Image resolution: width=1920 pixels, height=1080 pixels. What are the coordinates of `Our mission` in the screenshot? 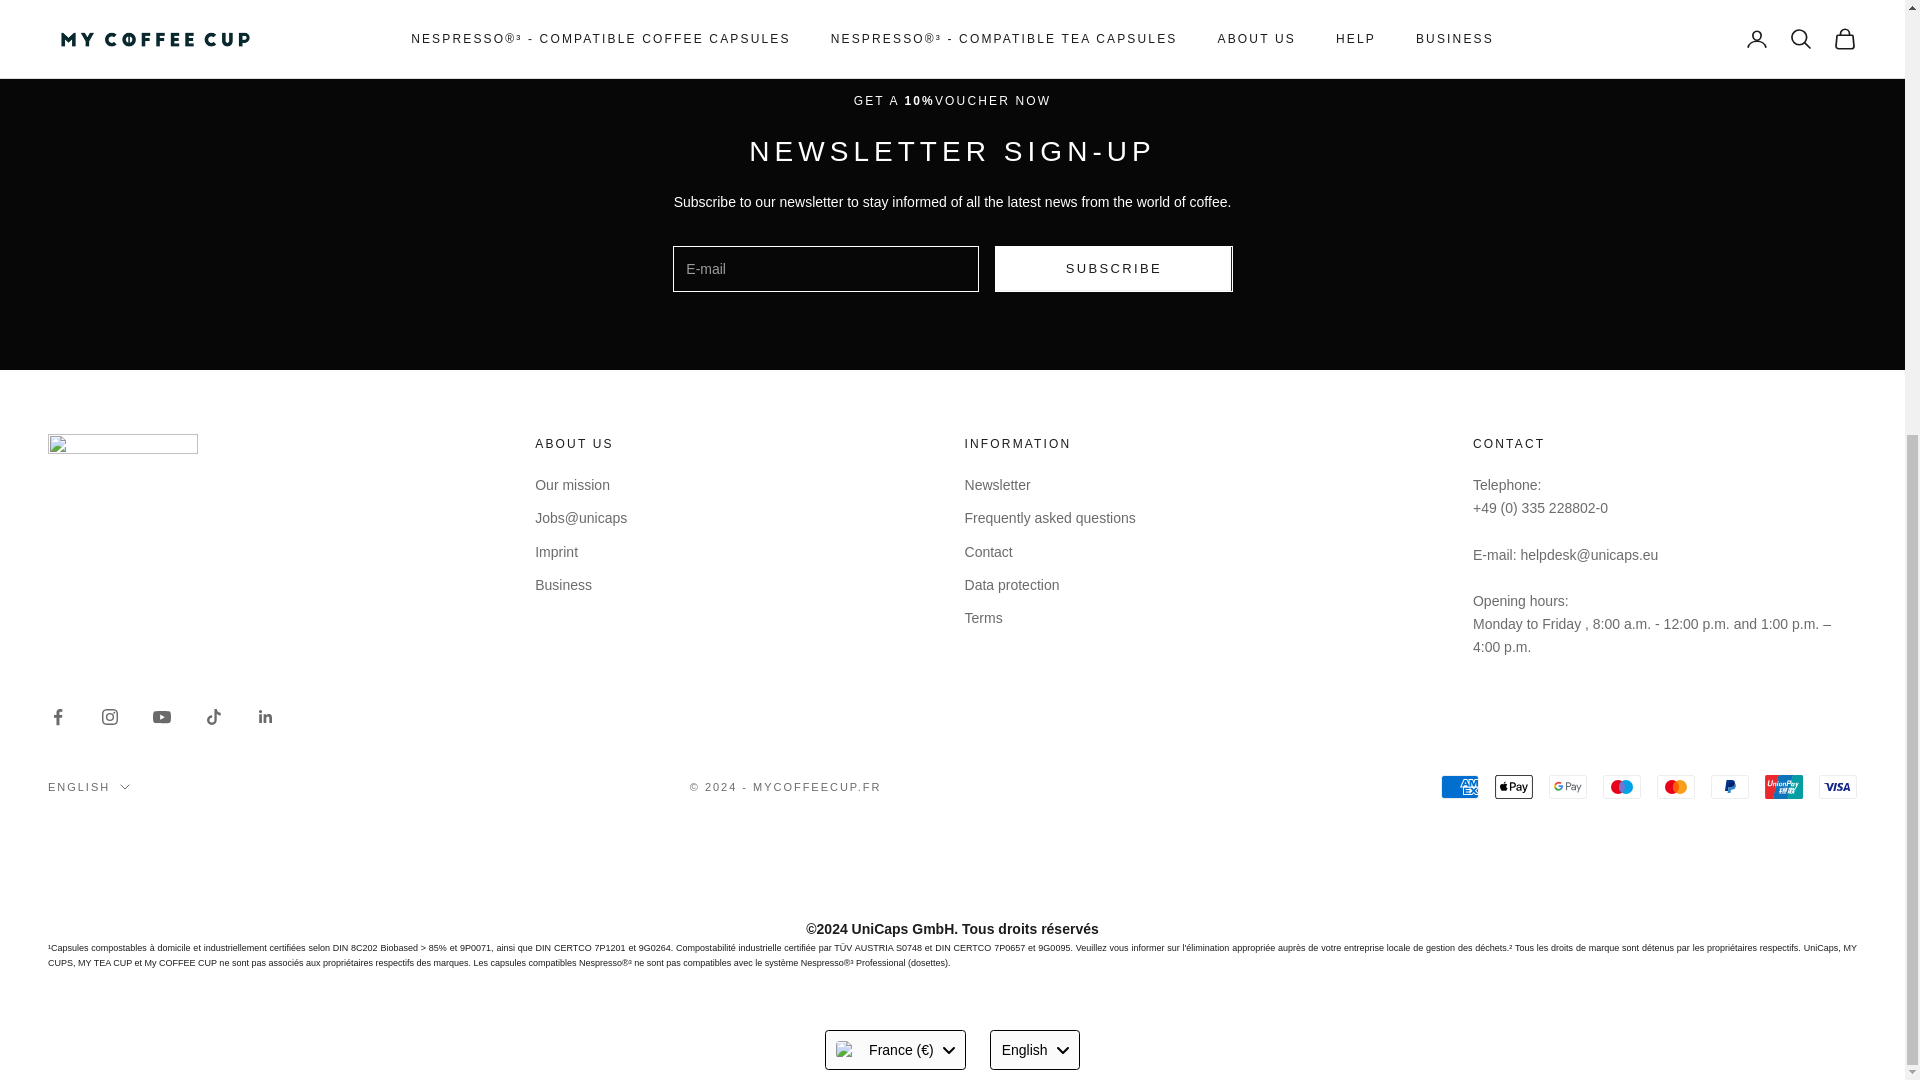 It's located at (572, 484).